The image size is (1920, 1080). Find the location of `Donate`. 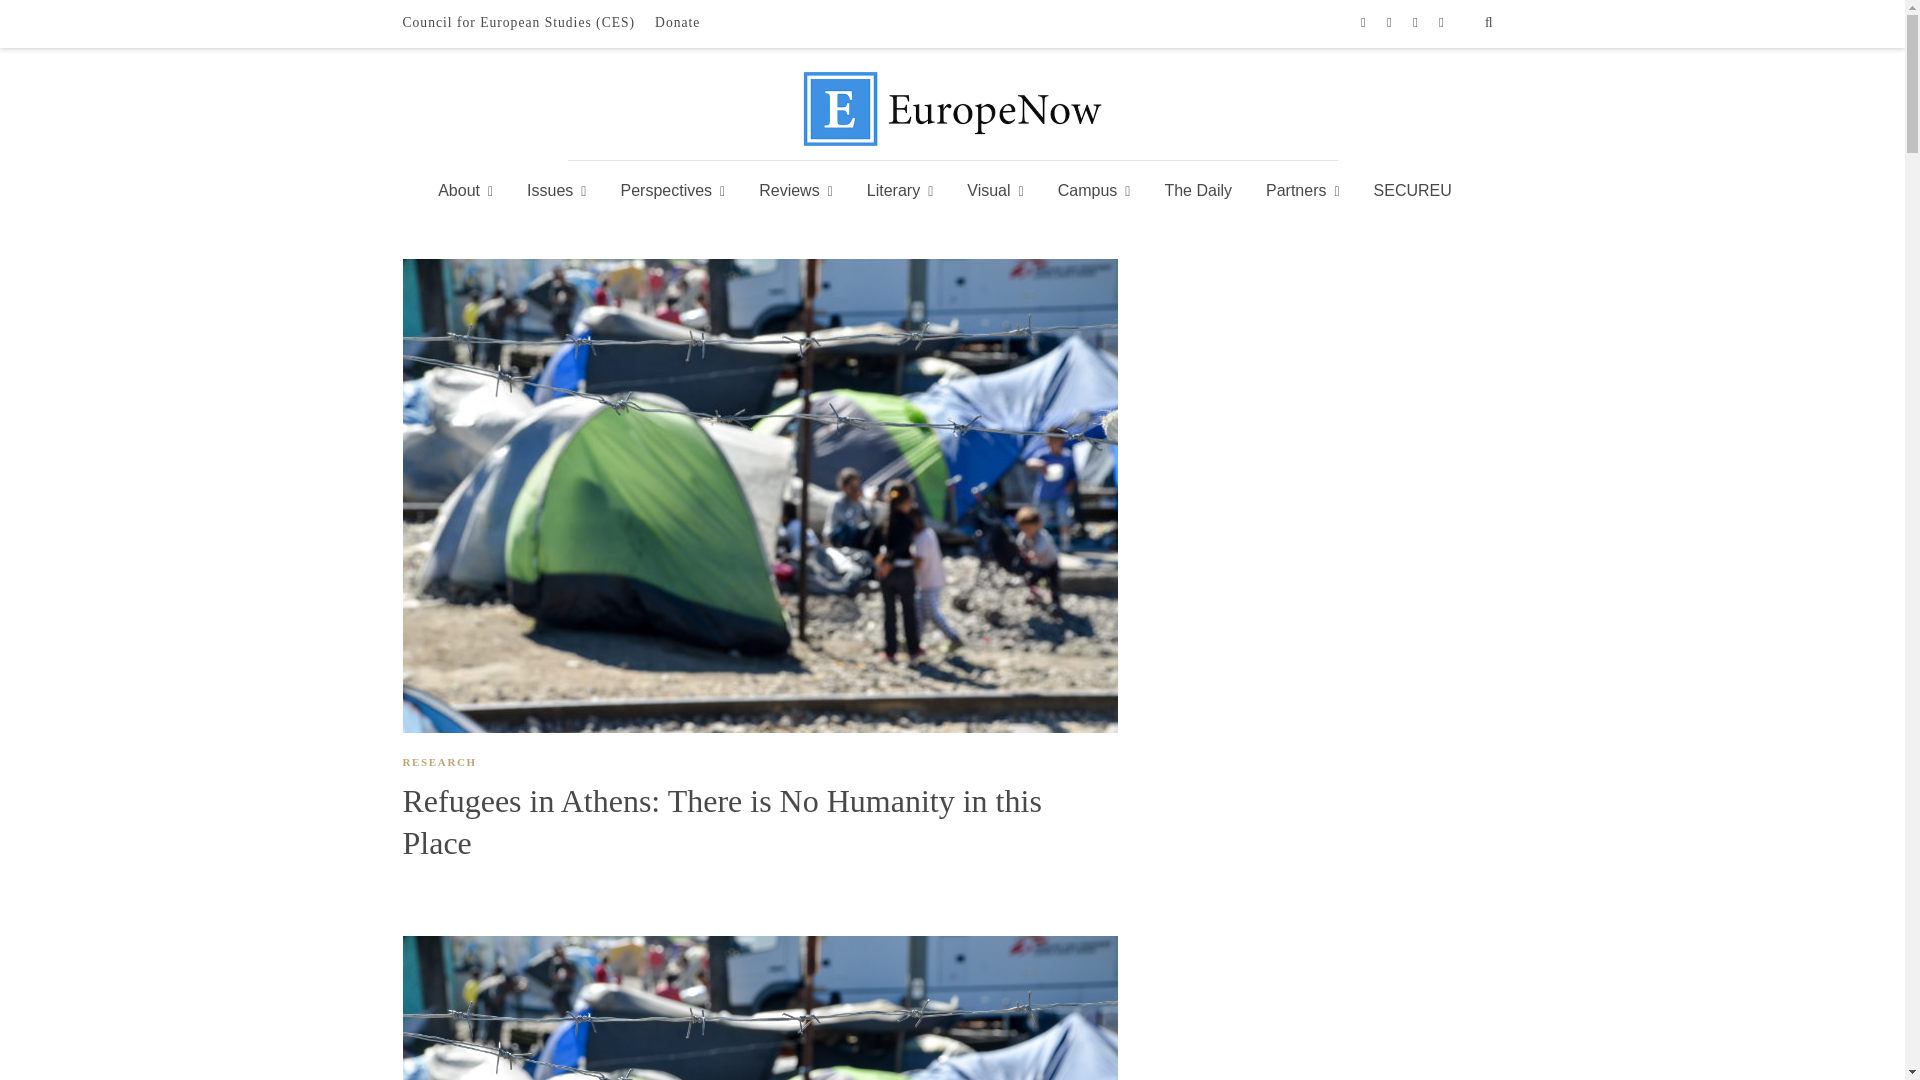

Donate is located at coordinates (678, 23).